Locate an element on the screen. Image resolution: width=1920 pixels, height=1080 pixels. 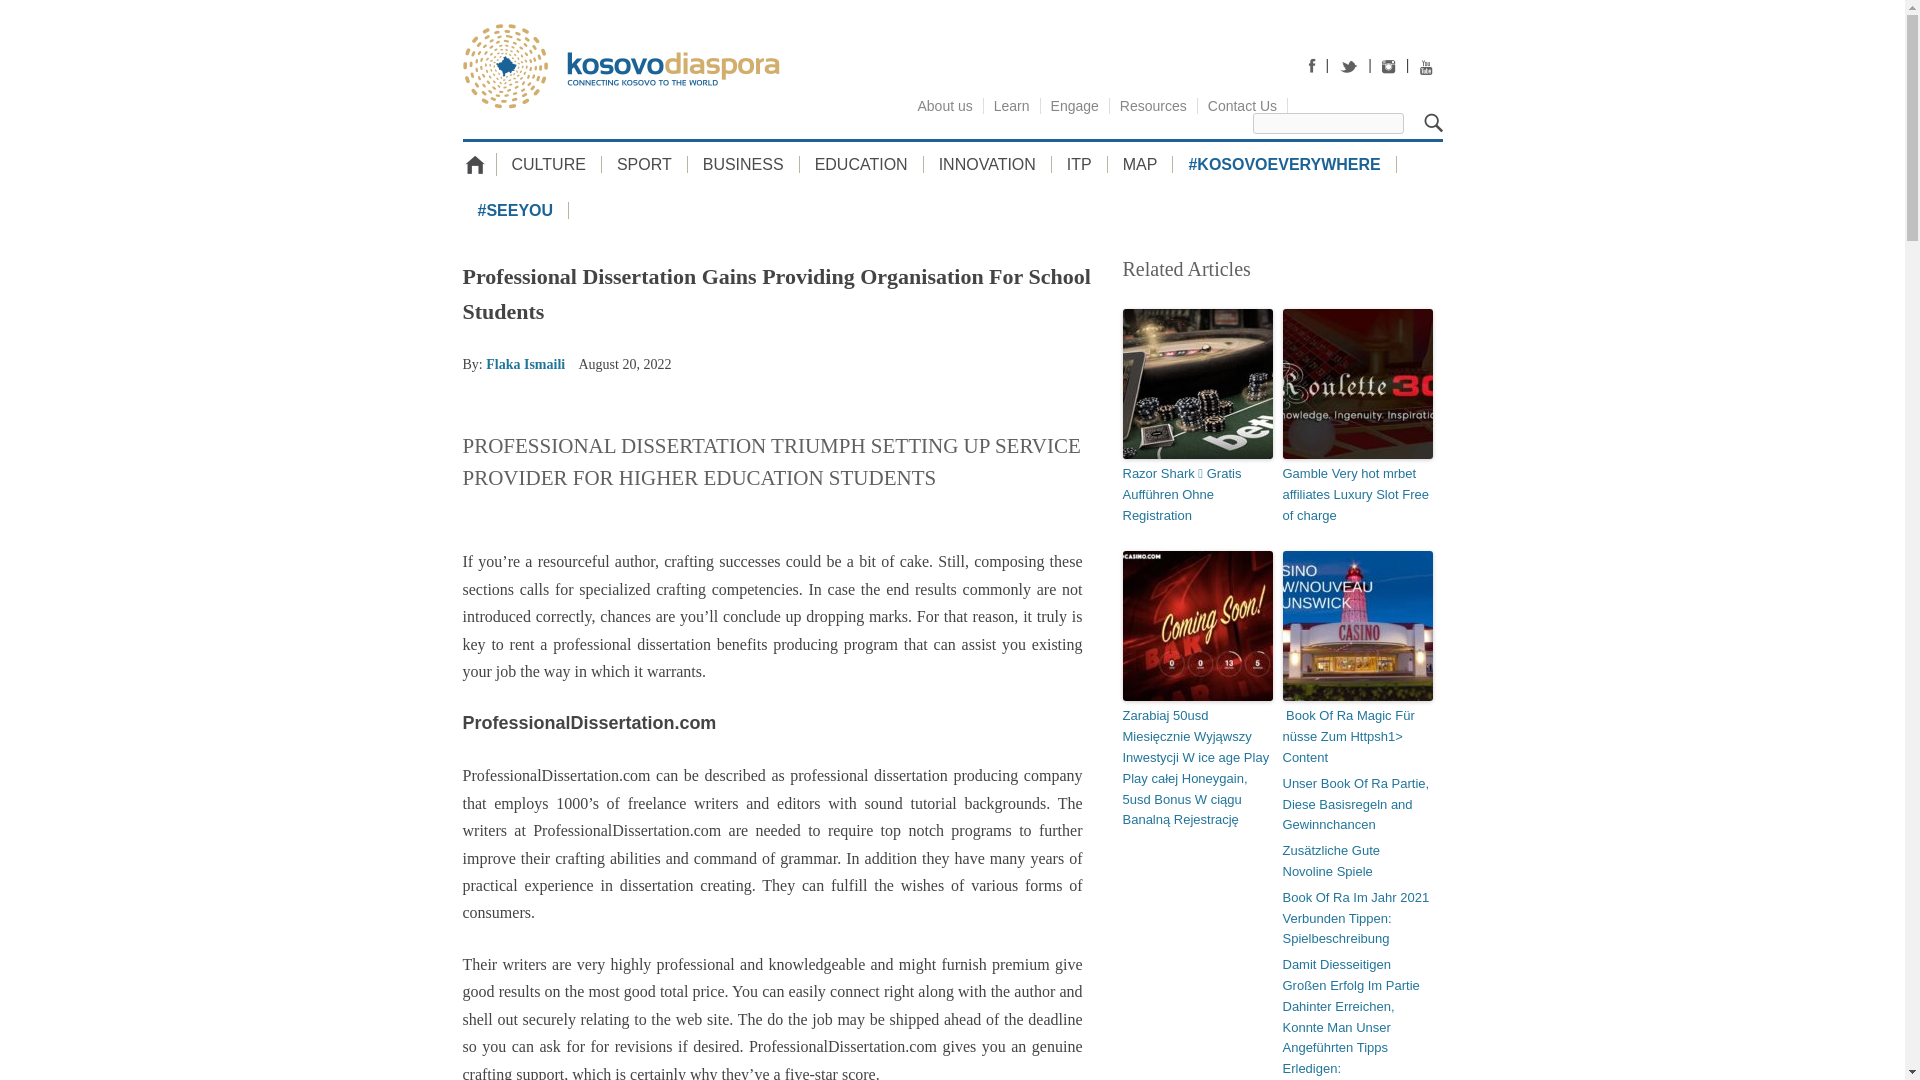
Engage is located at coordinates (1074, 106).